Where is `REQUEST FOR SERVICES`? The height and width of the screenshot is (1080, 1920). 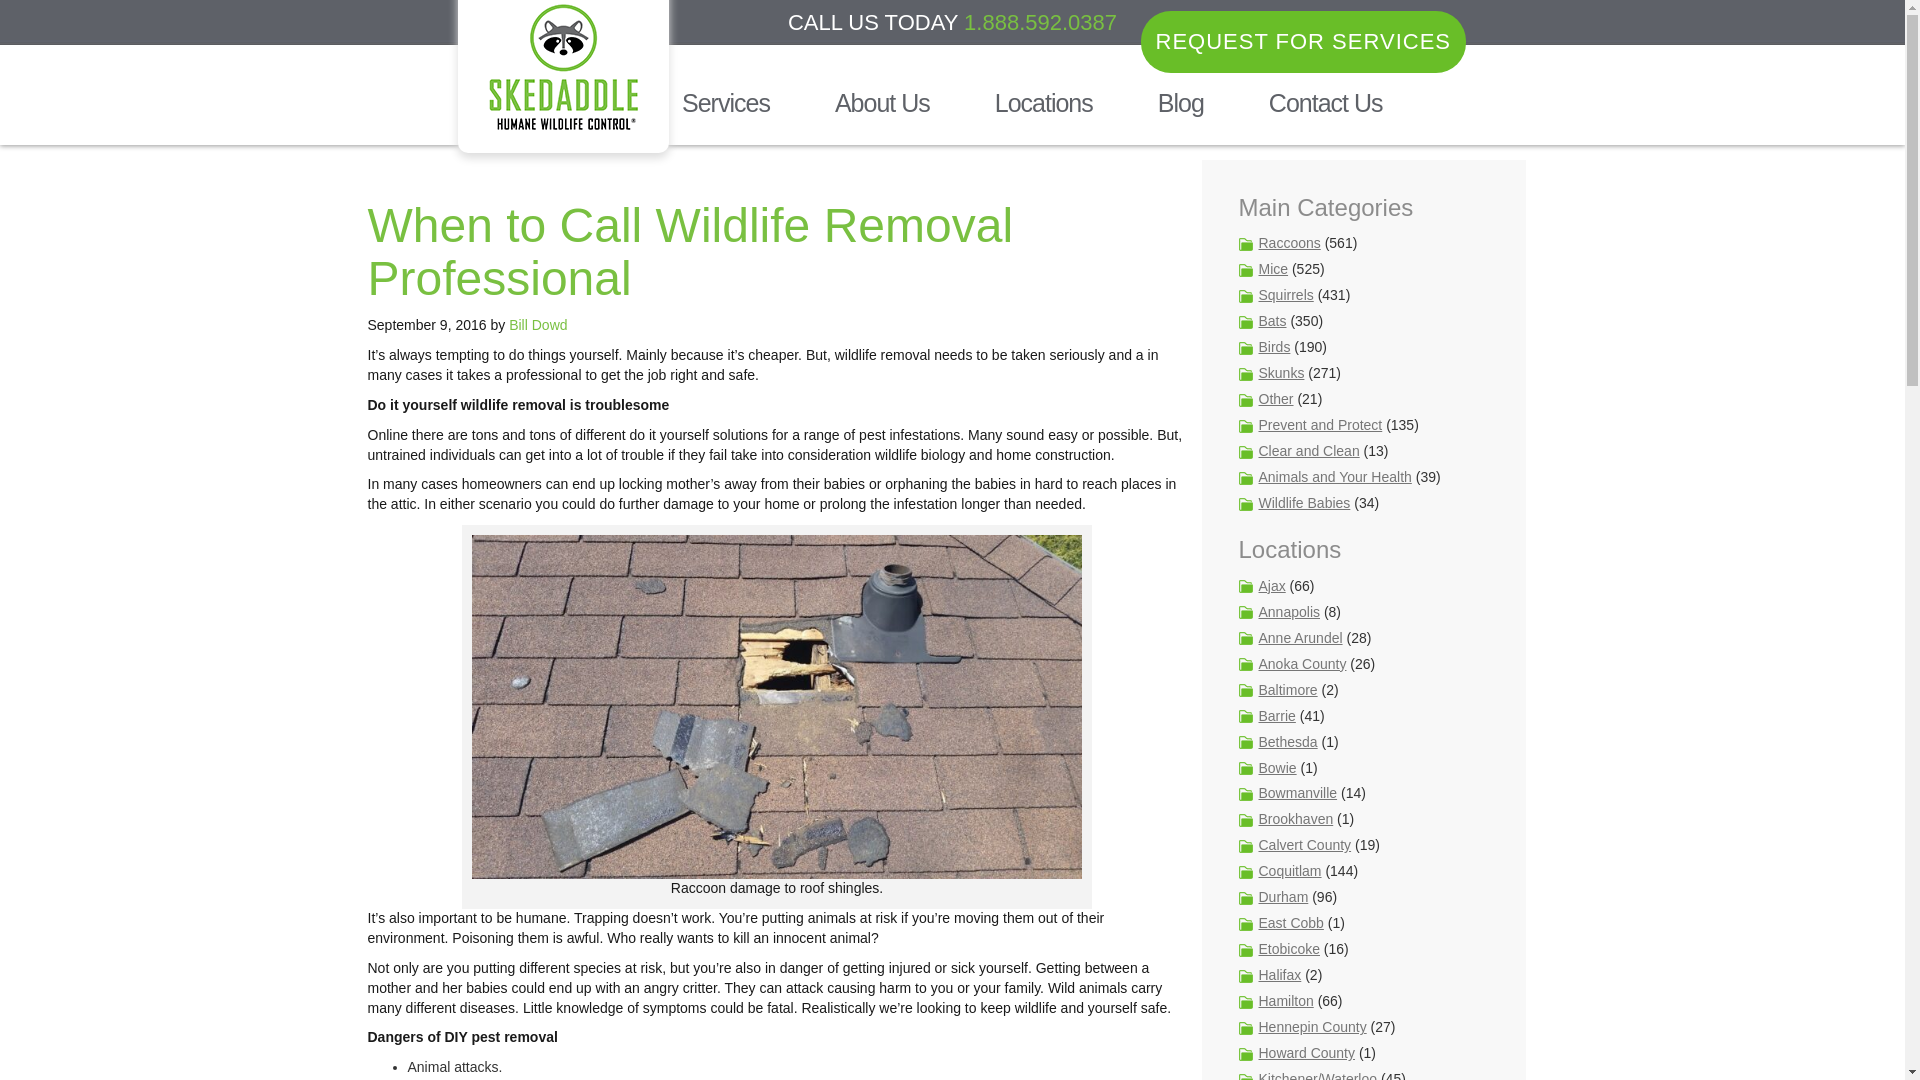 REQUEST FOR SERVICES is located at coordinates (1302, 41).